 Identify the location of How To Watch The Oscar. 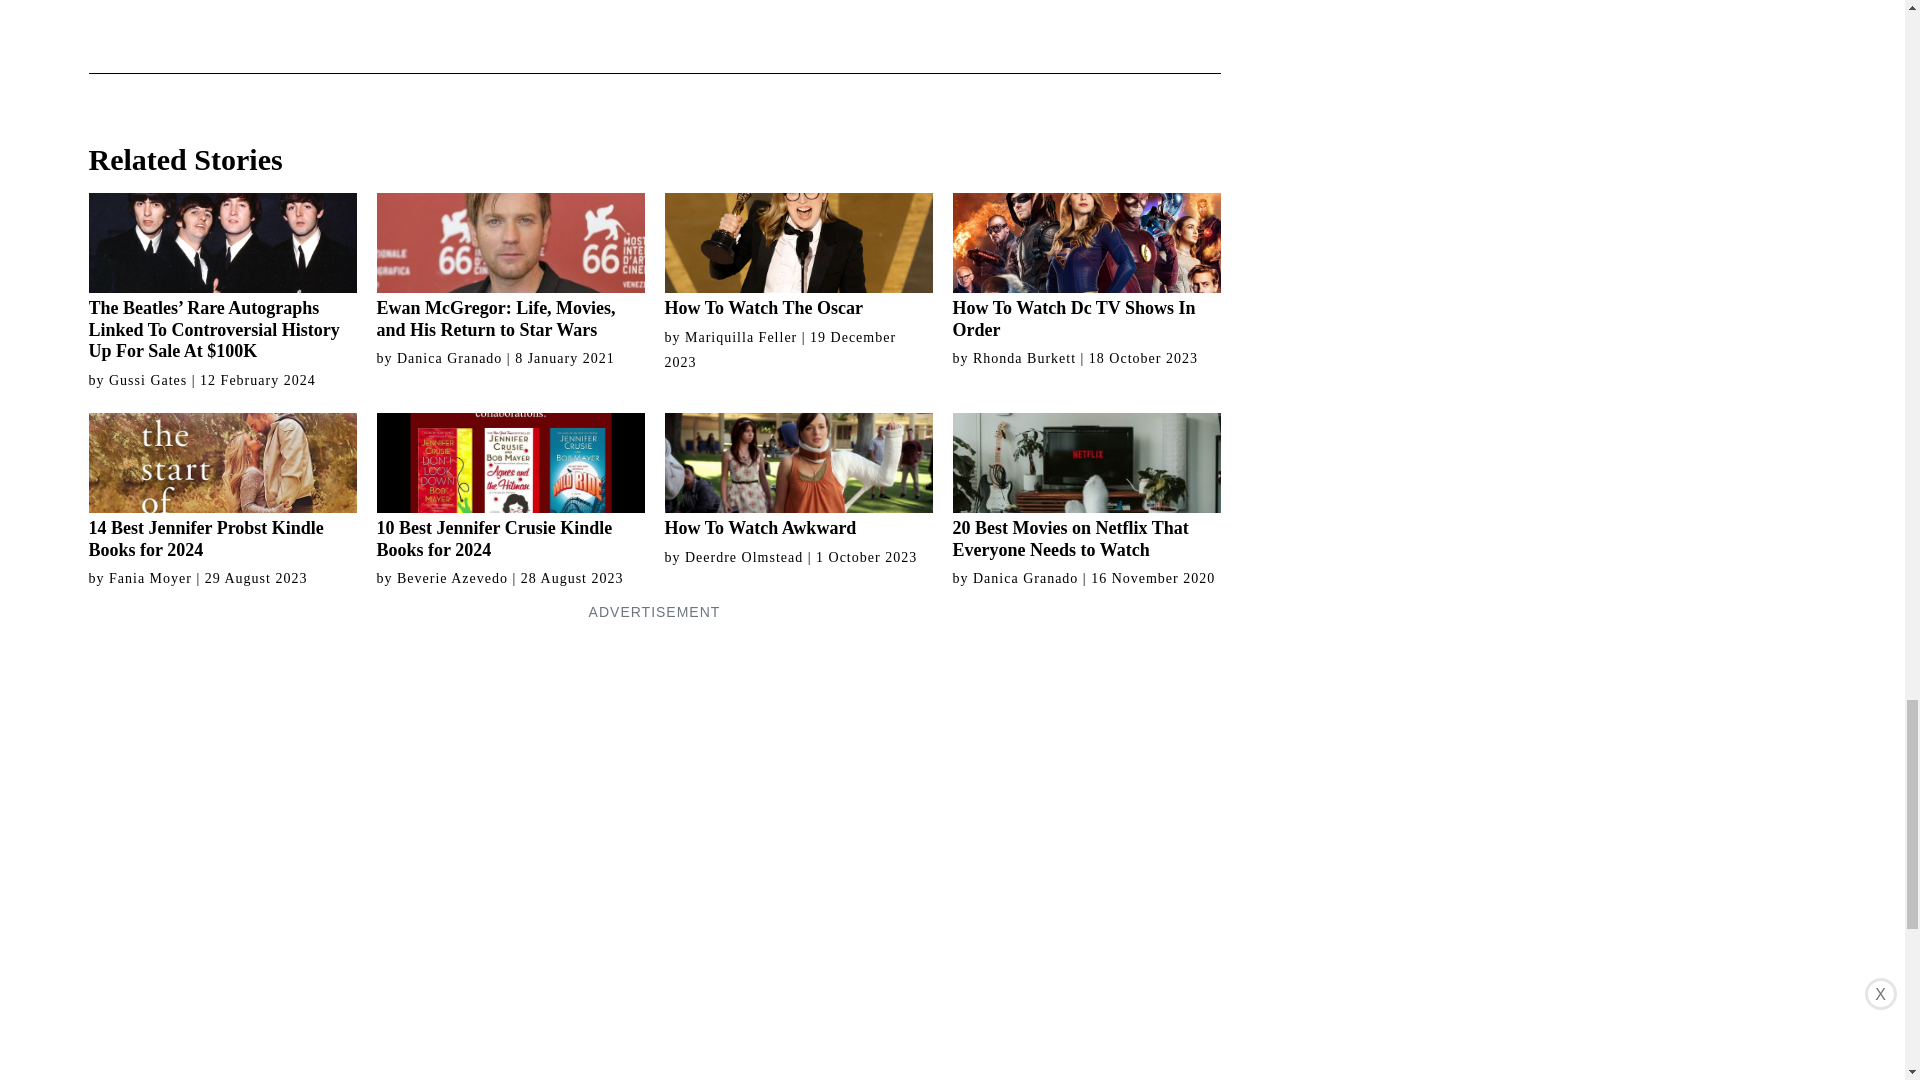
(798, 256).